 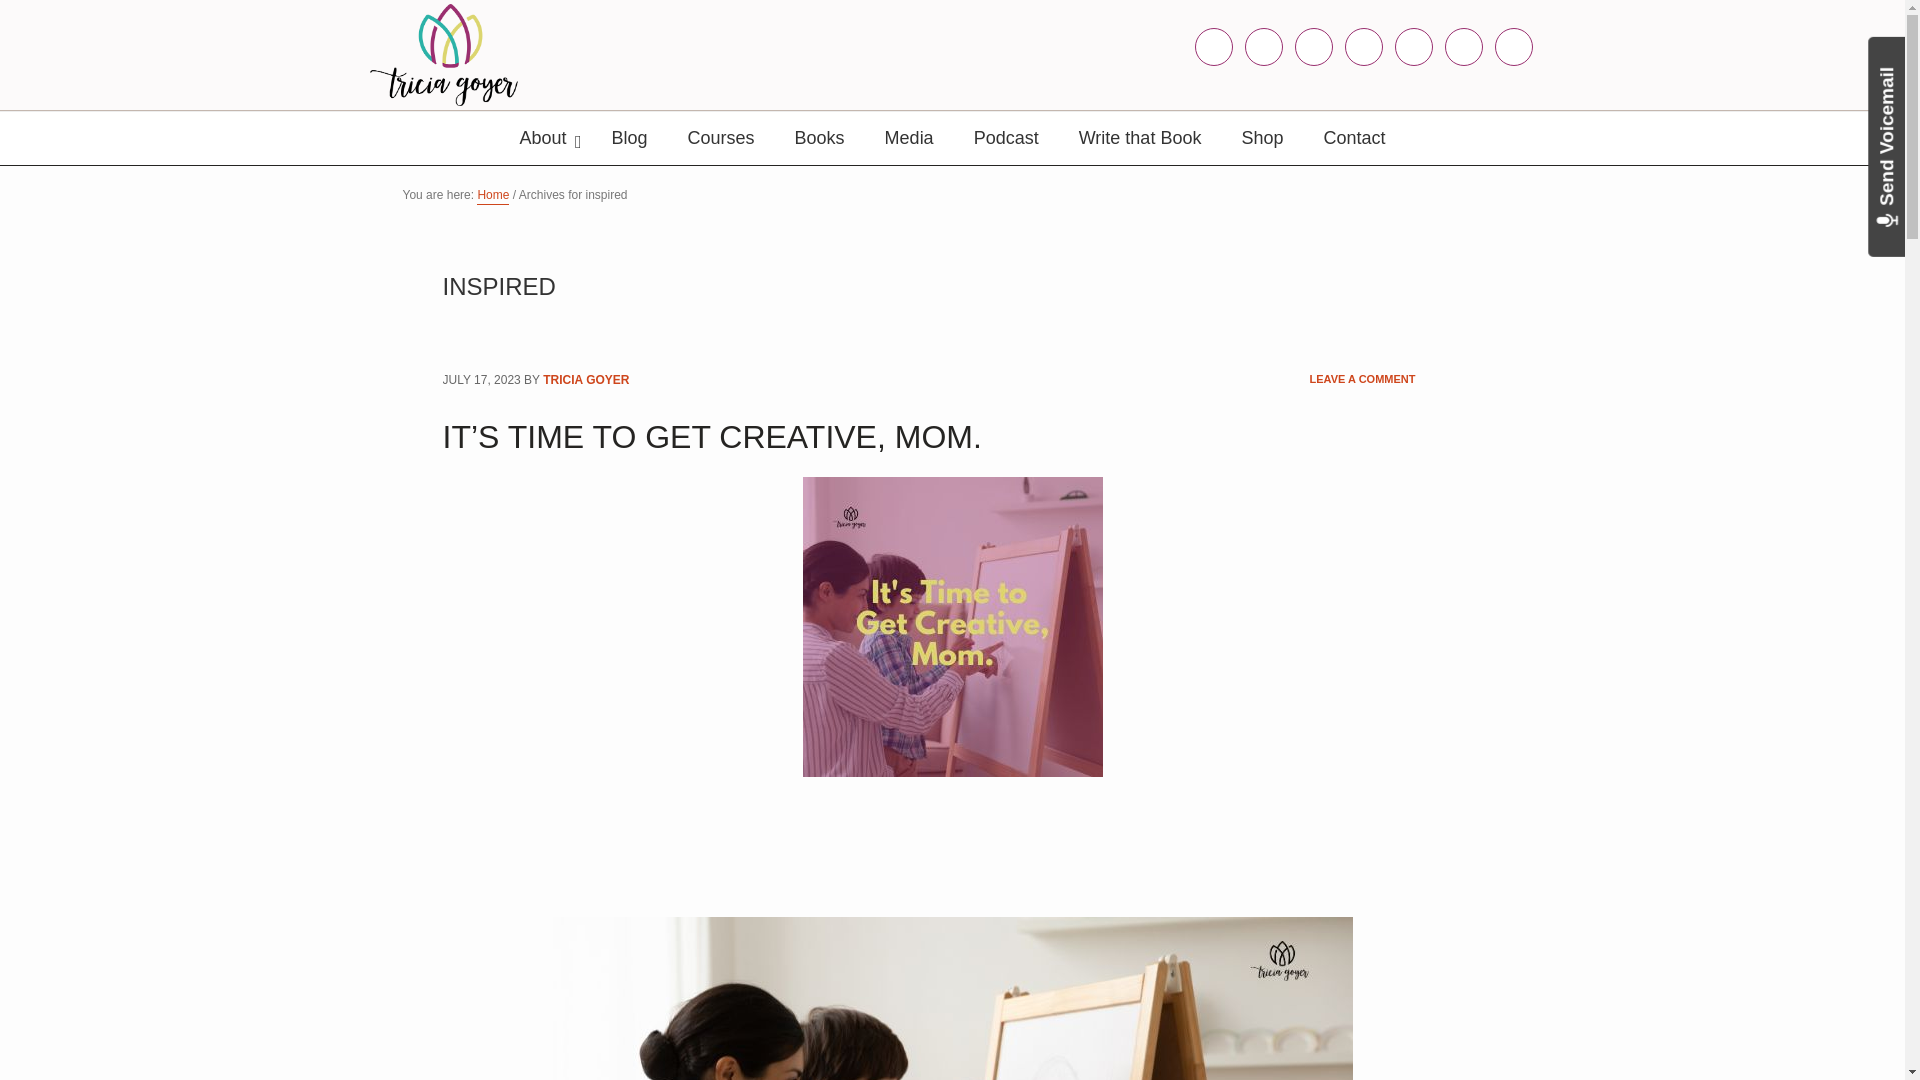 I want to click on Home, so click(x=492, y=196).